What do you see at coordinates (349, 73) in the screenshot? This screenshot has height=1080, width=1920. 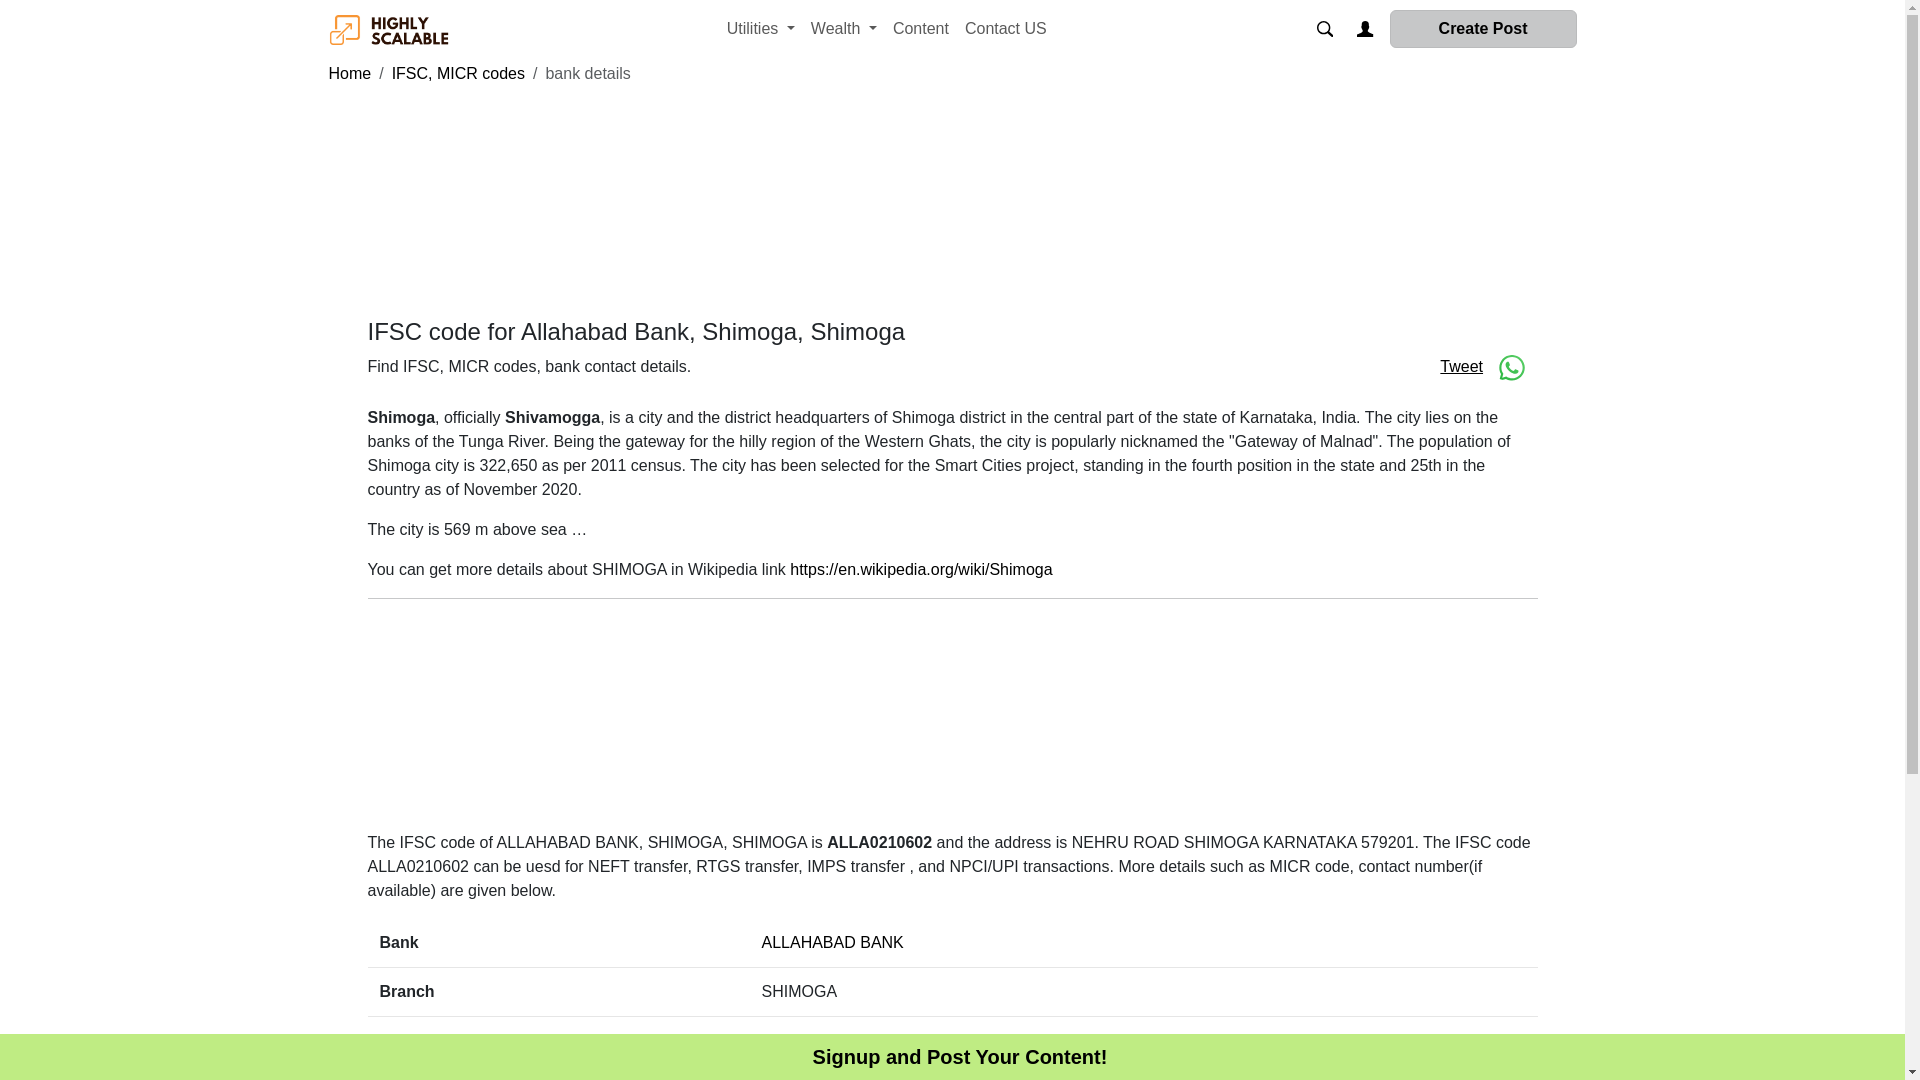 I see `Home` at bounding box center [349, 73].